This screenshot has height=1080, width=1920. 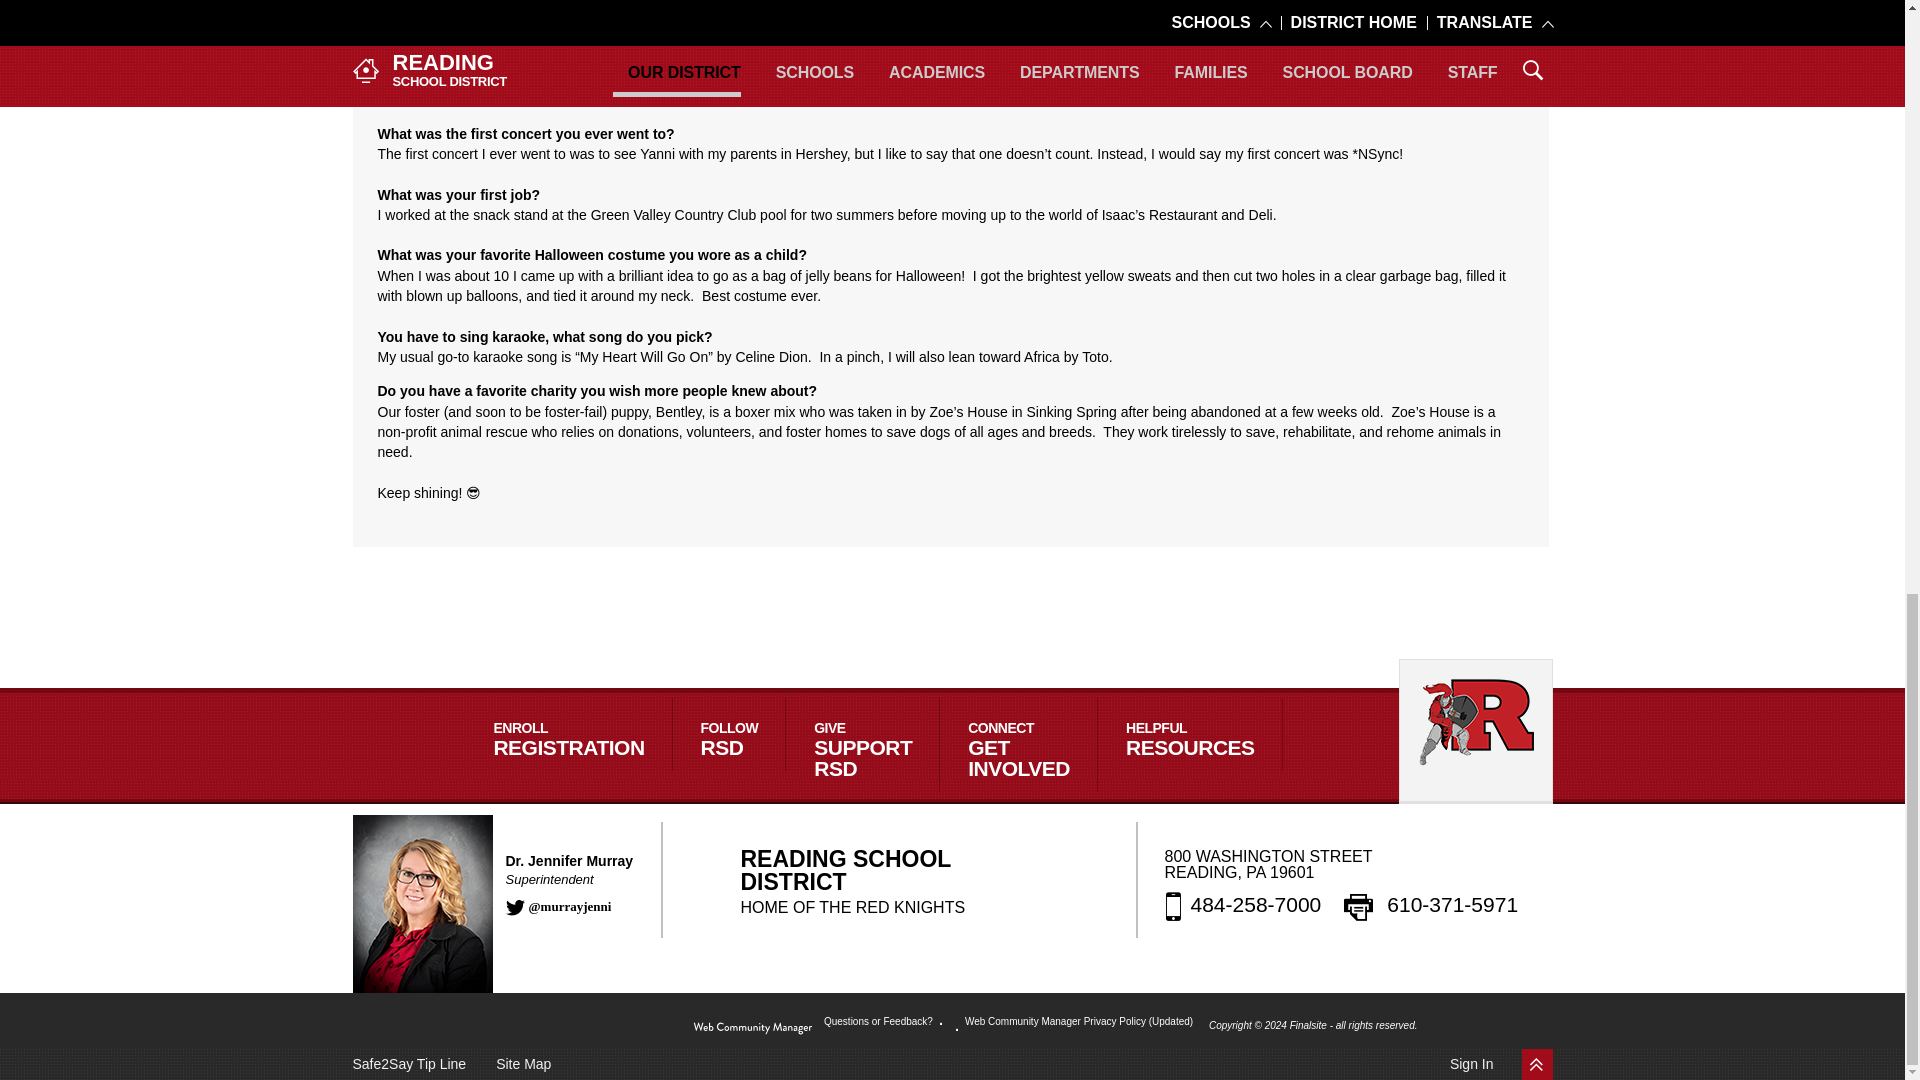 What do you see at coordinates (752, 1028) in the screenshot?
I see `Finalsite - all rights reserved` at bounding box center [752, 1028].